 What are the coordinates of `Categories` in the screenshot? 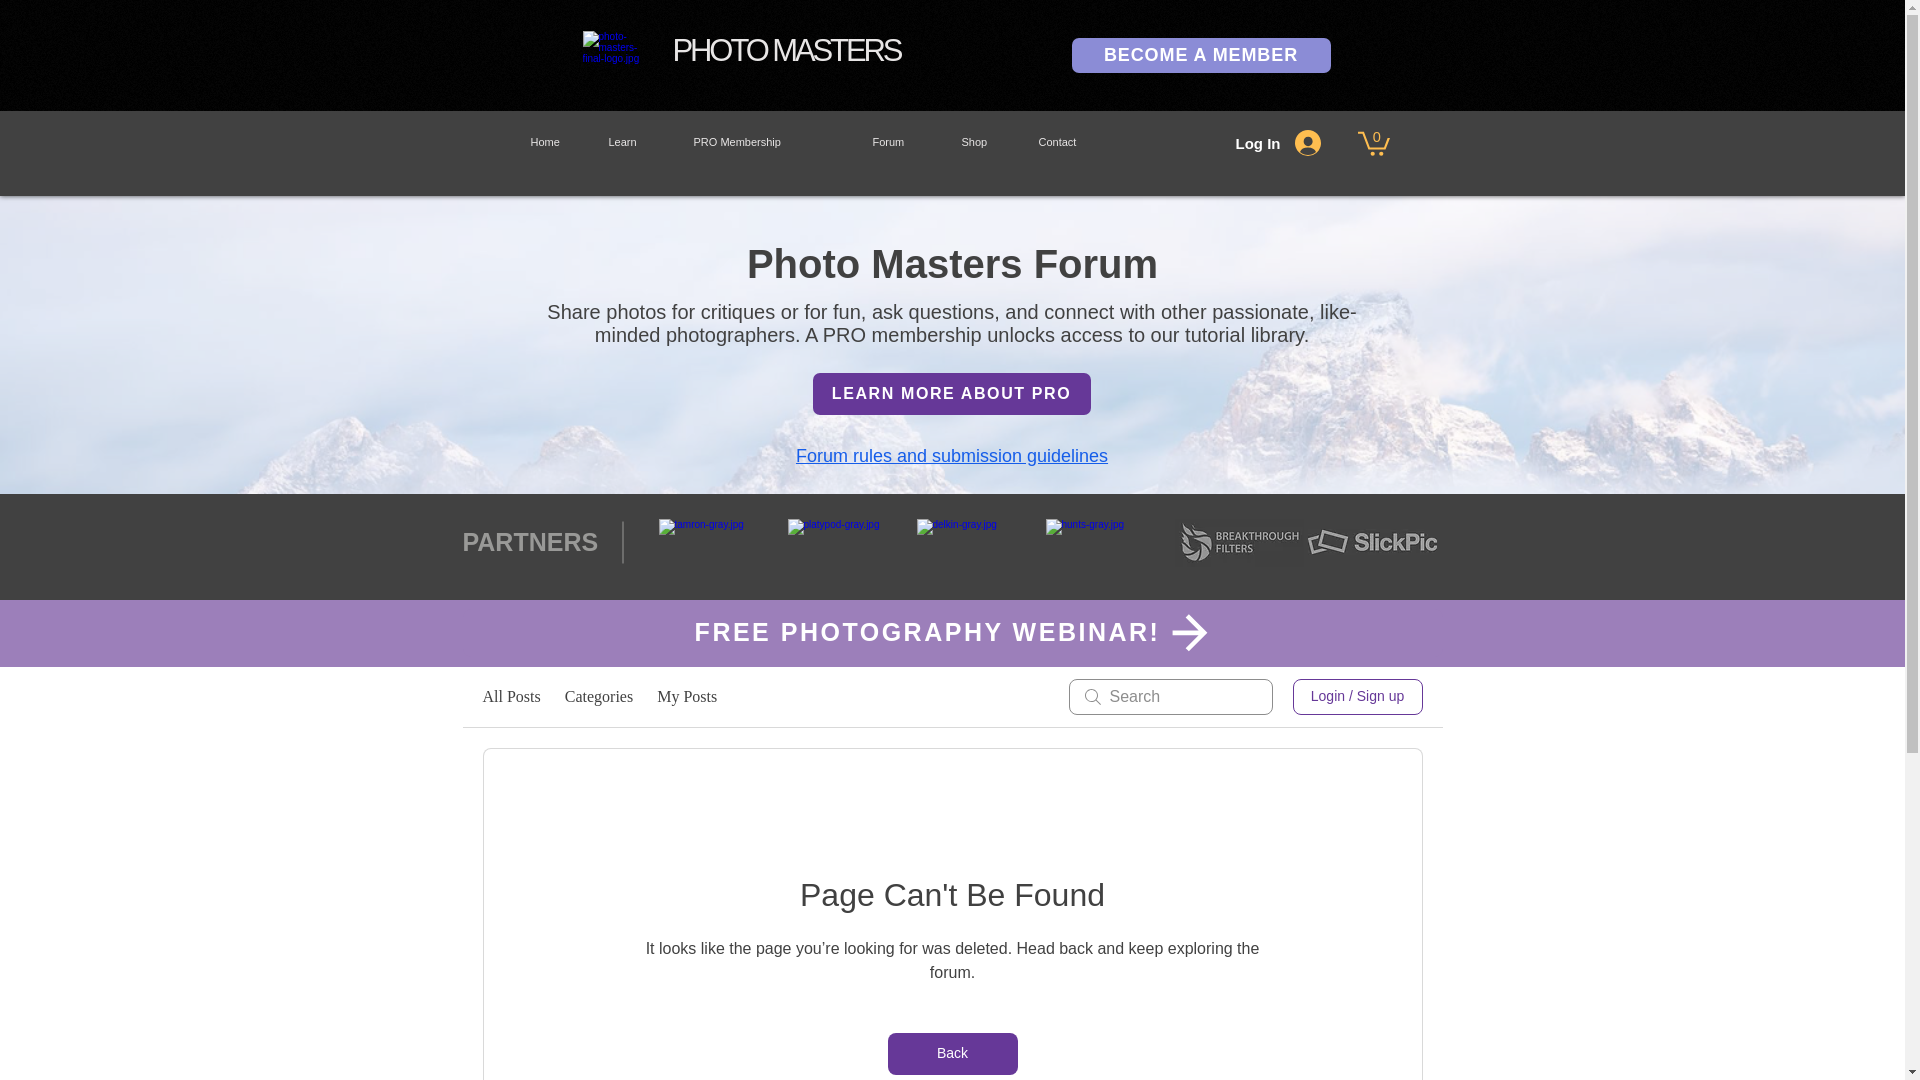 It's located at (598, 696).